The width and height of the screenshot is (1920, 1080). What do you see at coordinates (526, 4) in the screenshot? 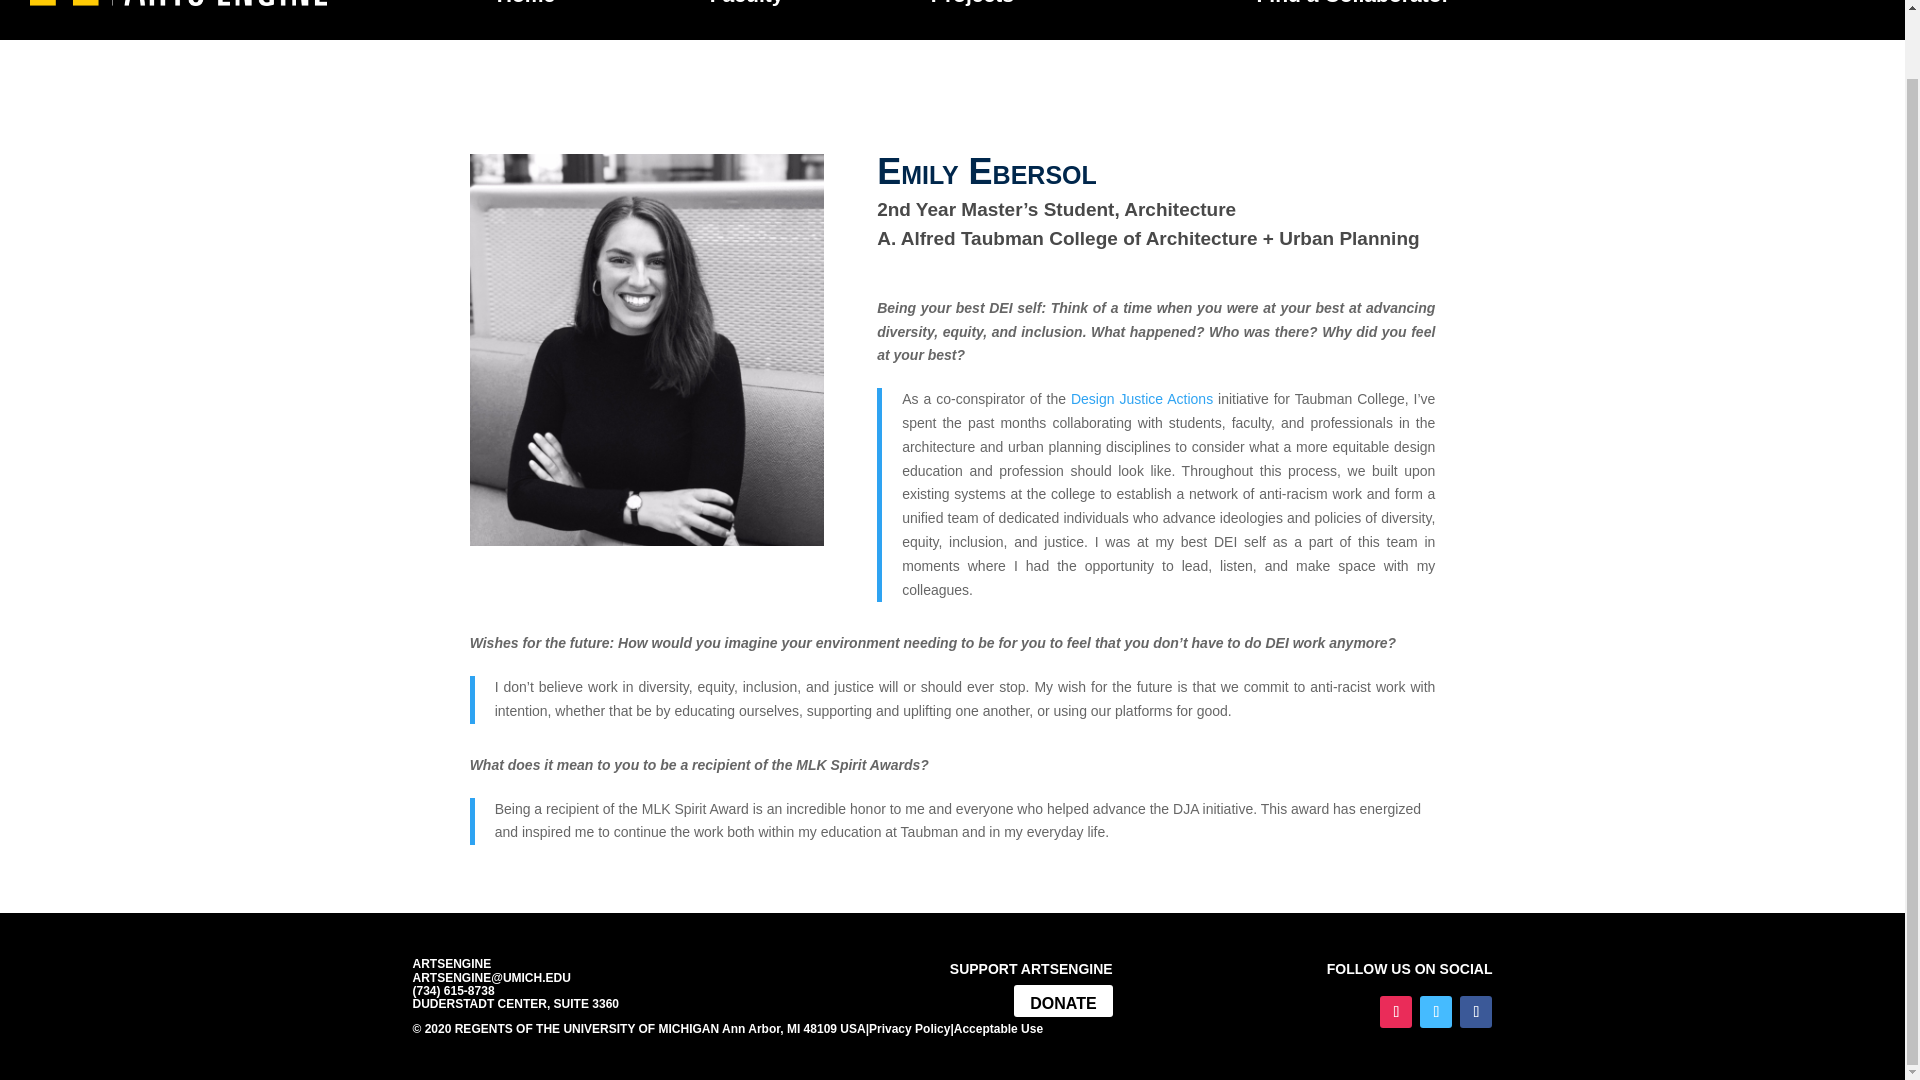
I see `Home` at bounding box center [526, 4].